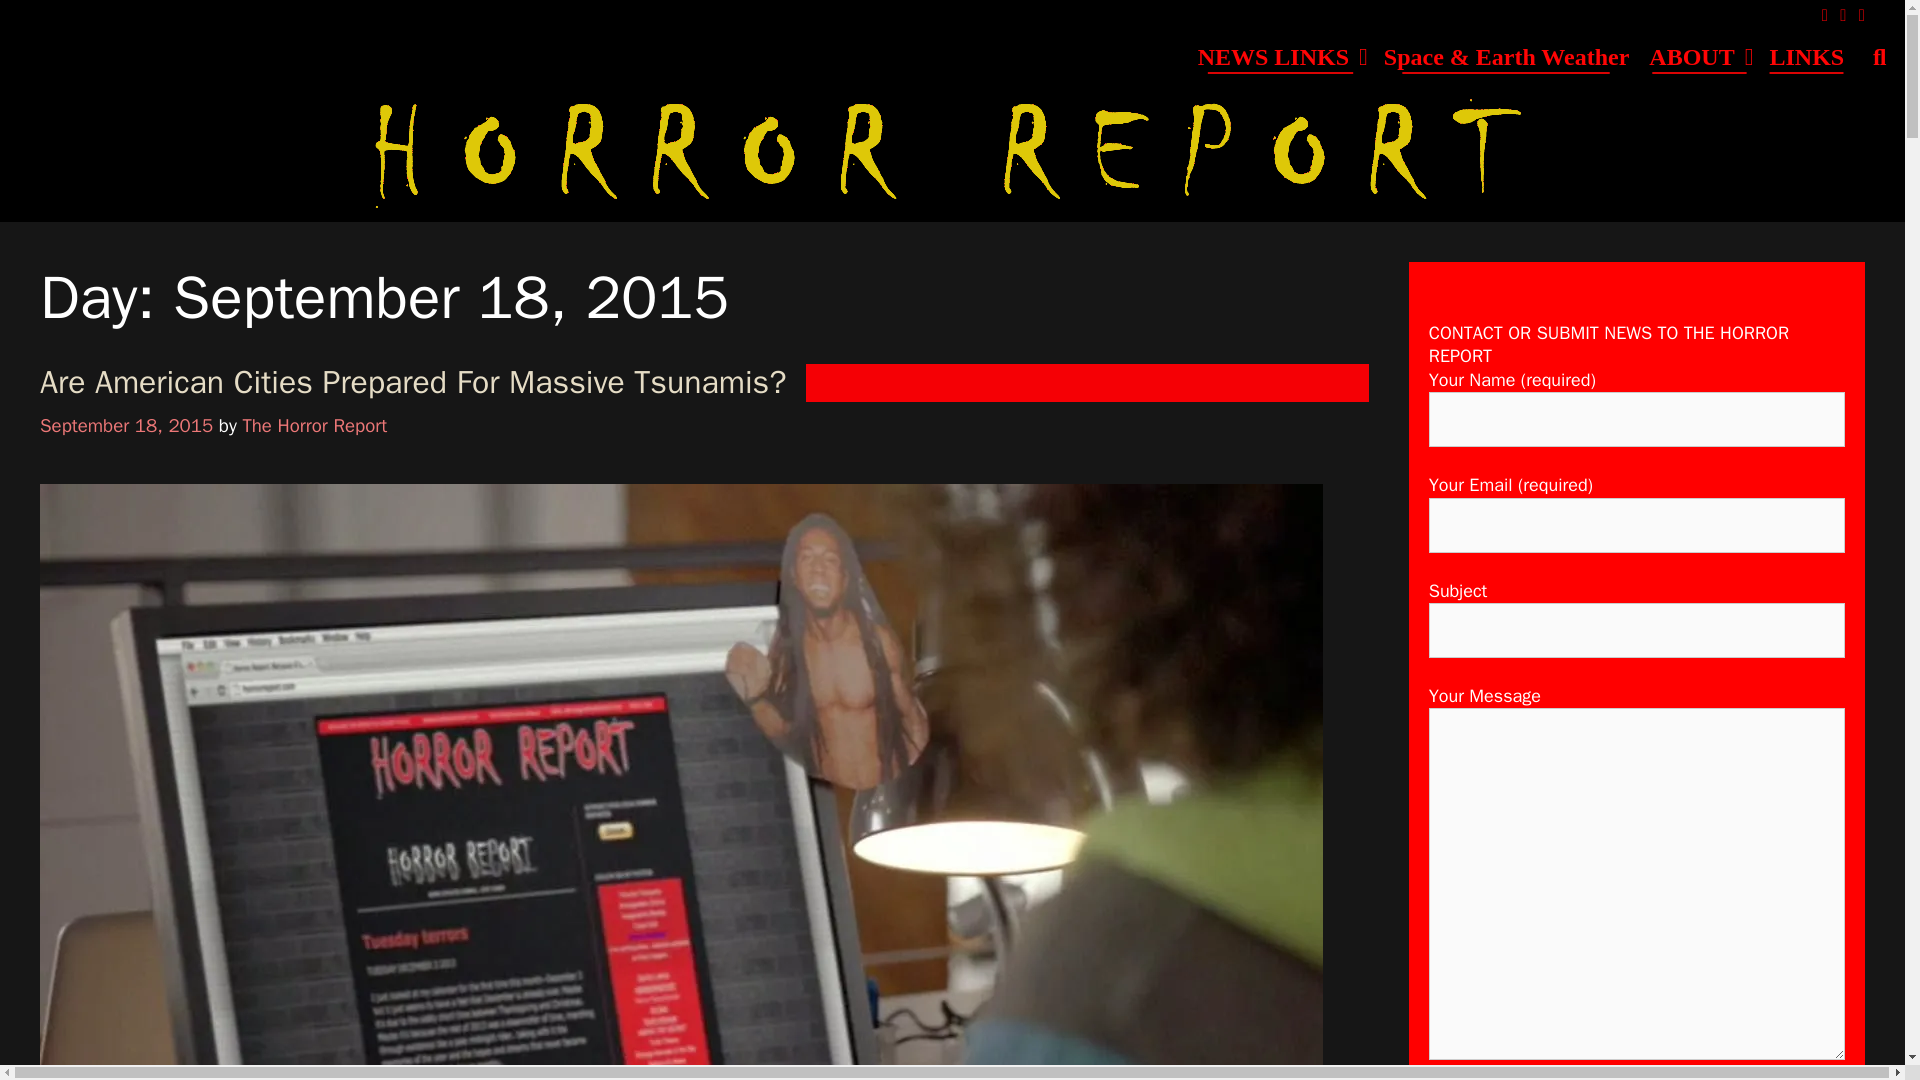 The image size is (1920, 1080). What do you see at coordinates (951, 148) in the screenshot?
I see `THE HORROR REPORT` at bounding box center [951, 148].